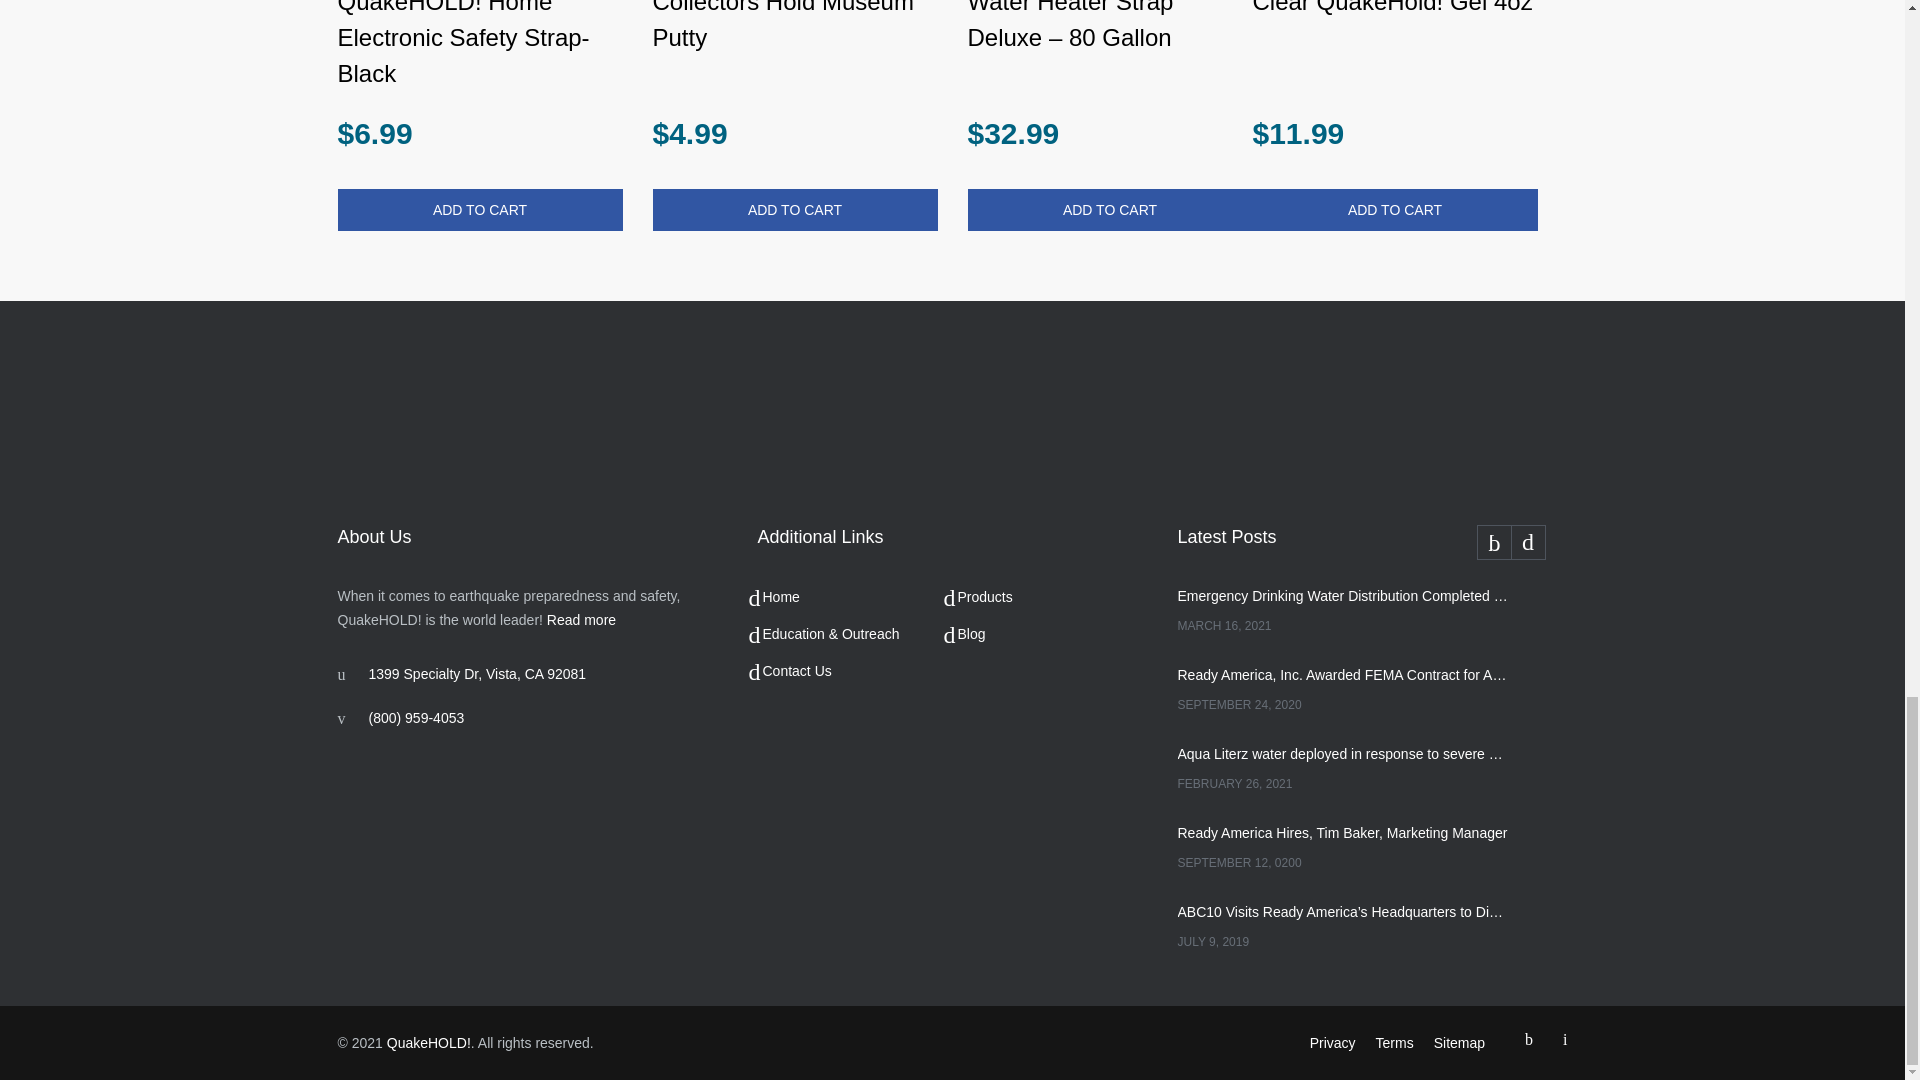 The height and width of the screenshot is (1080, 1920). I want to click on Latest Posts, so click(1373, 541).